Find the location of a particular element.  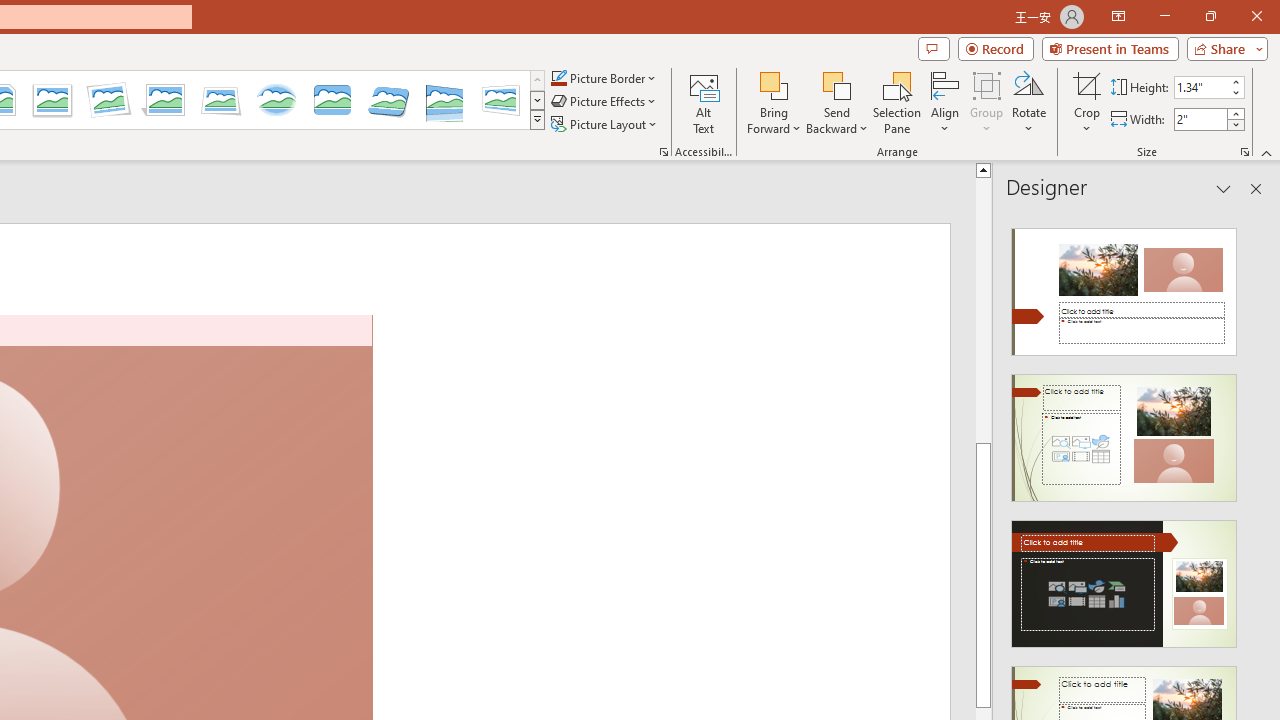

Quick Styles is located at coordinates (537, 120).